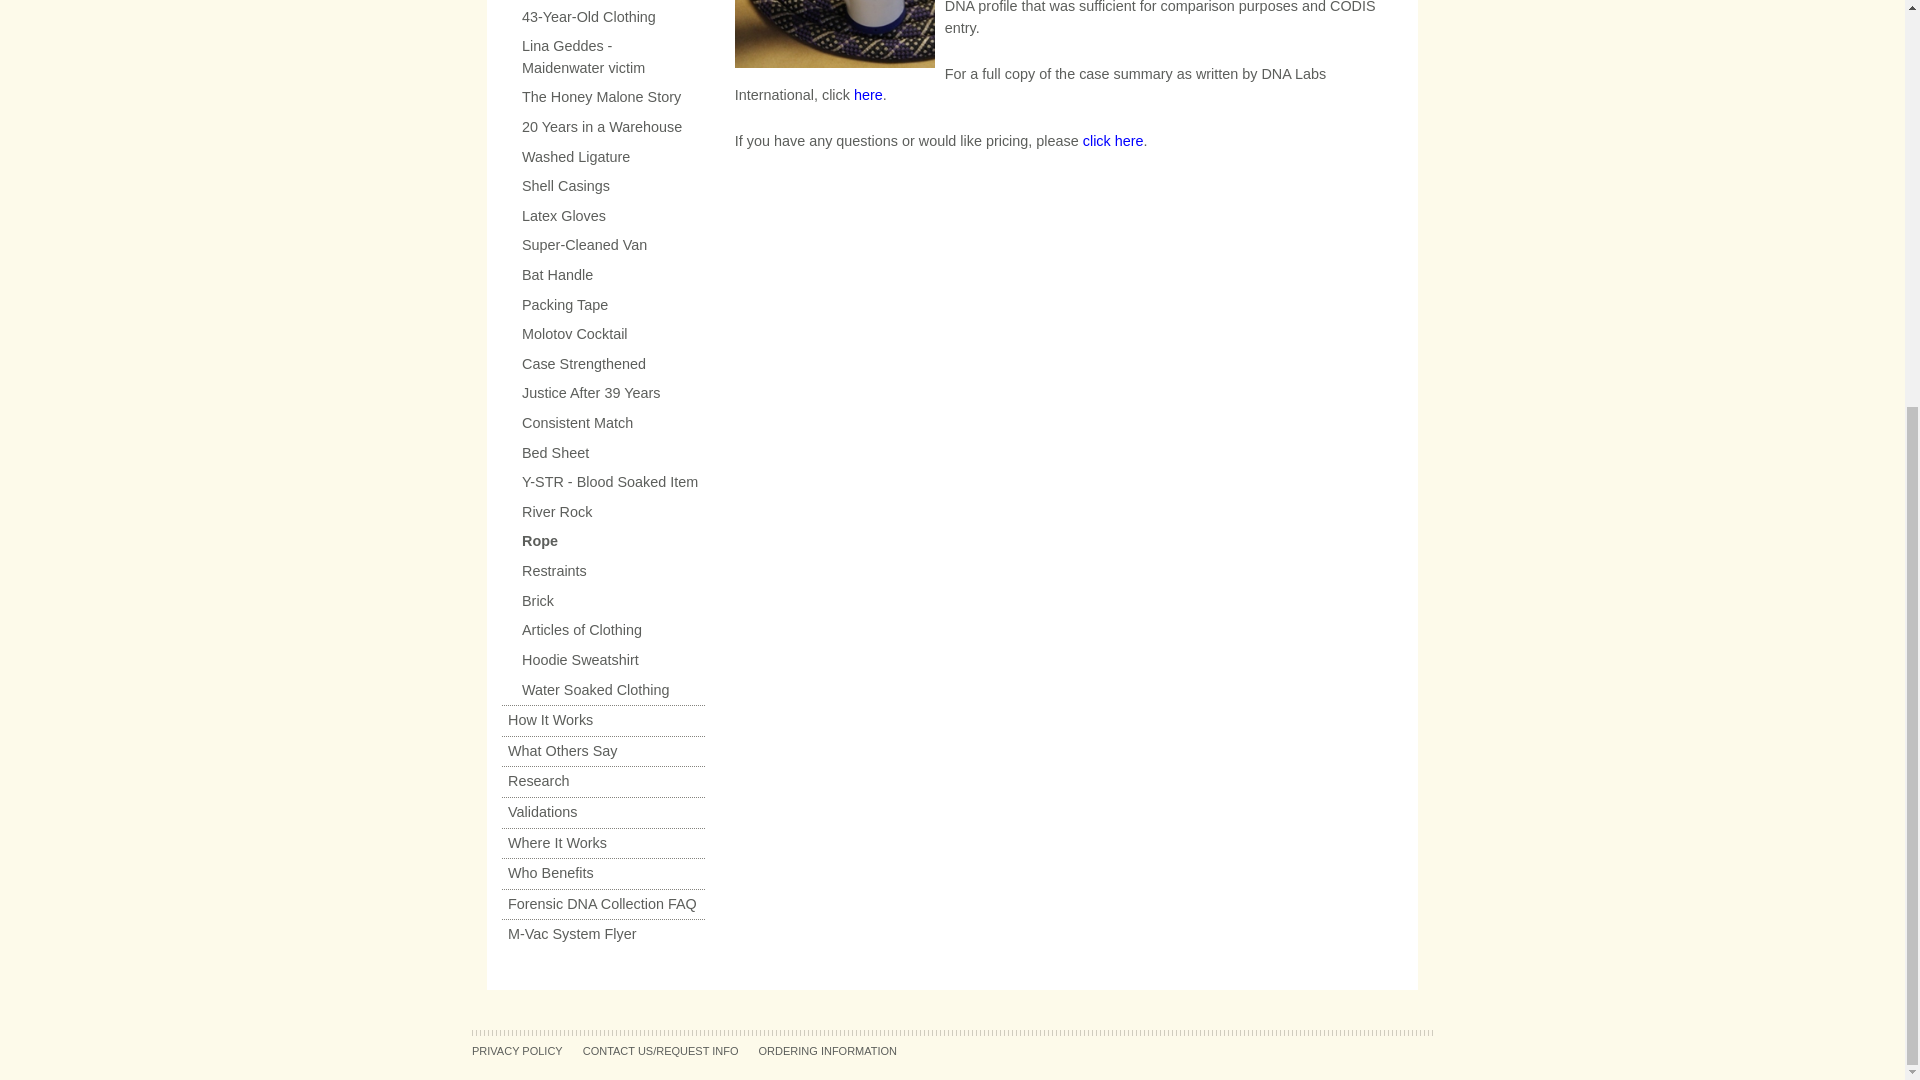 The height and width of the screenshot is (1080, 1920). I want to click on The Honey Malone Story, so click(602, 98).